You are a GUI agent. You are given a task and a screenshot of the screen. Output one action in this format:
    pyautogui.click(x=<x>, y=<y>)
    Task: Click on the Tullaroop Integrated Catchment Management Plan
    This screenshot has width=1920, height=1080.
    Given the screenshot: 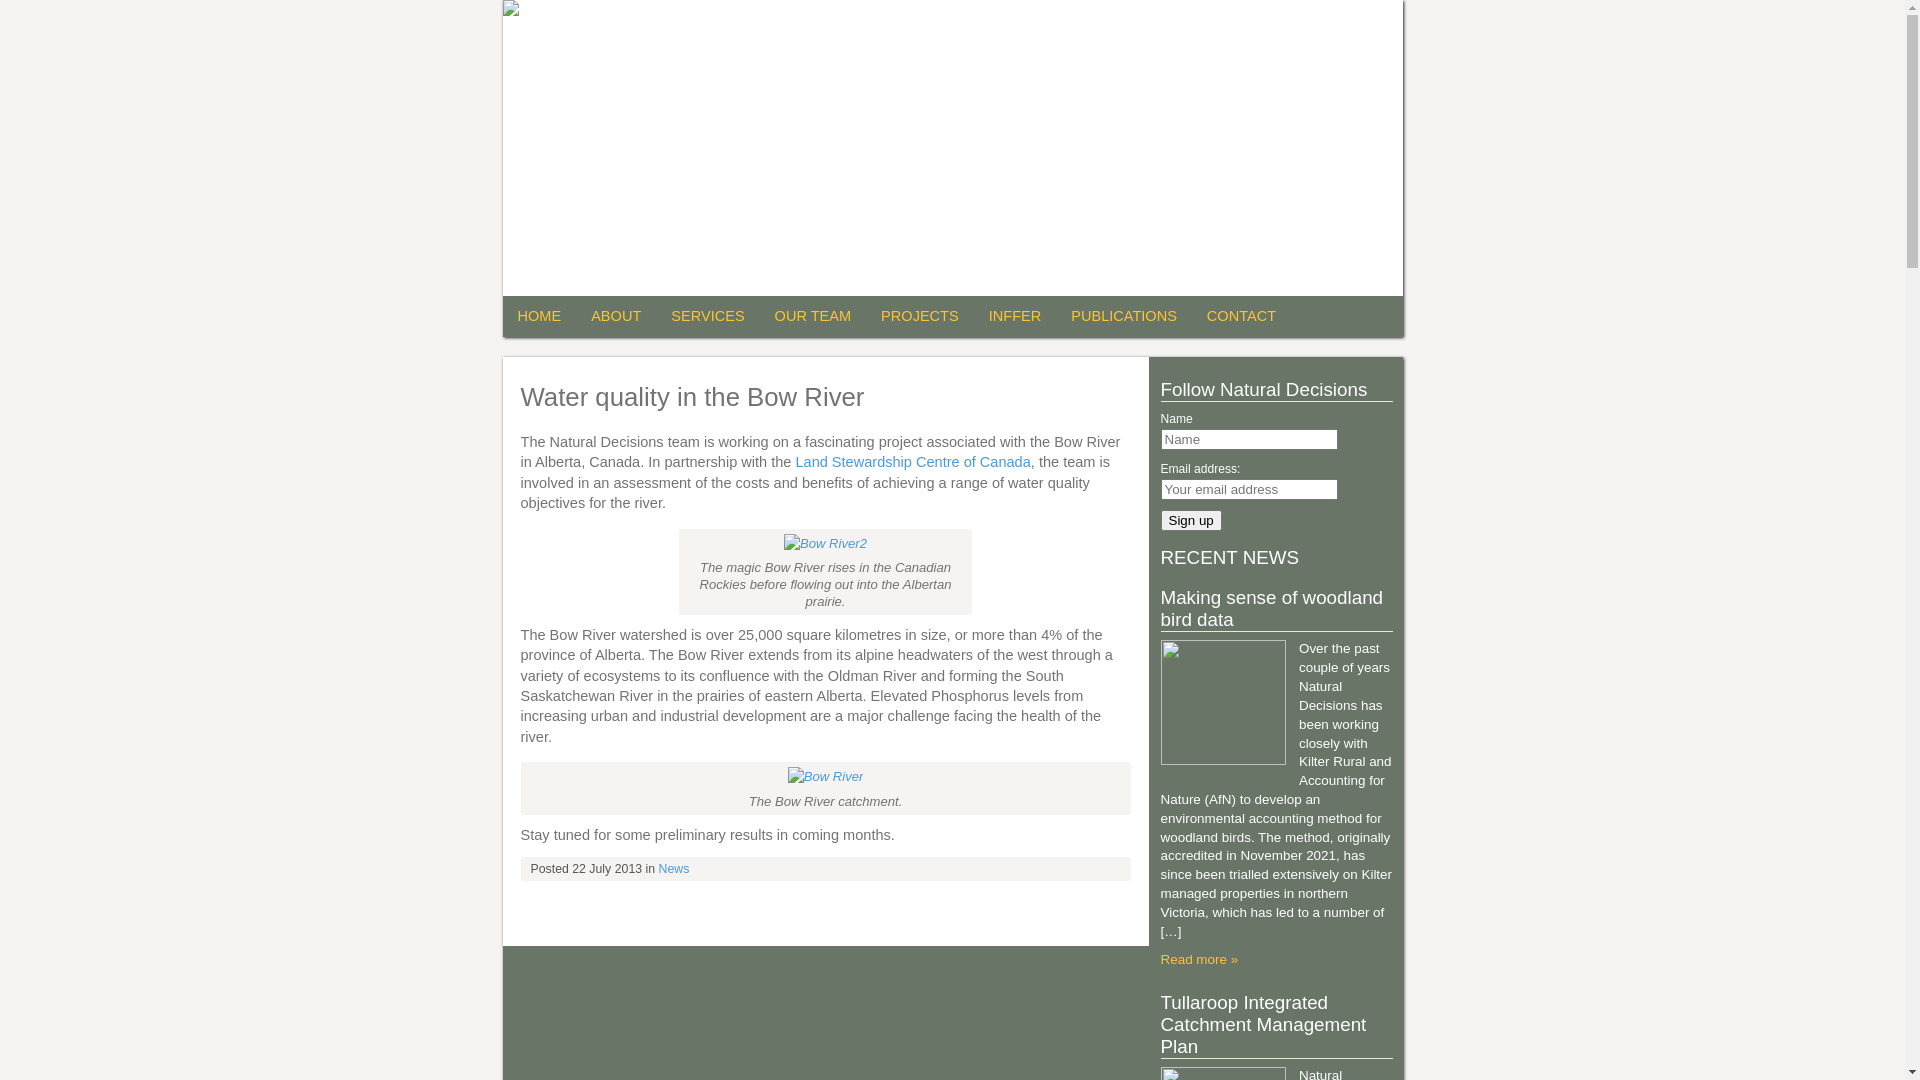 What is the action you would take?
    pyautogui.click(x=1263, y=1024)
    